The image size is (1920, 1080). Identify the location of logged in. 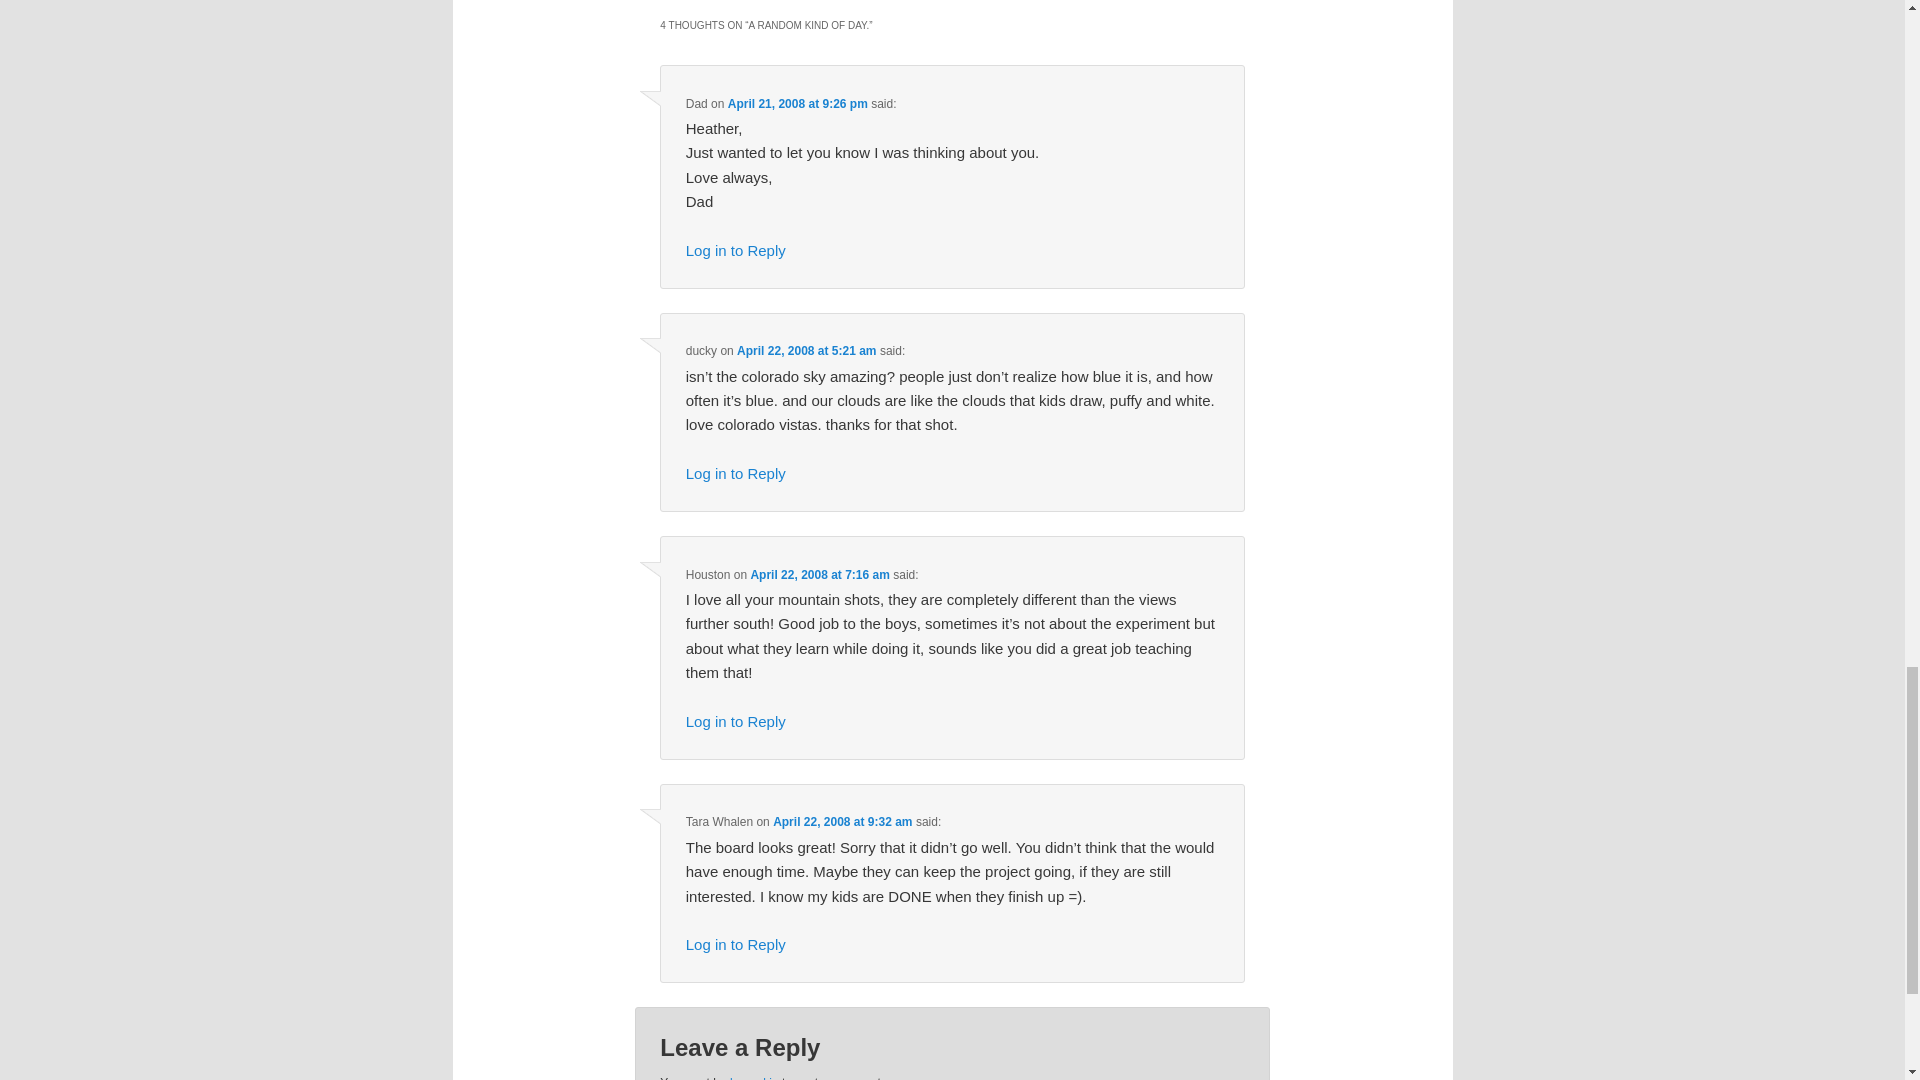
(754, 1078).